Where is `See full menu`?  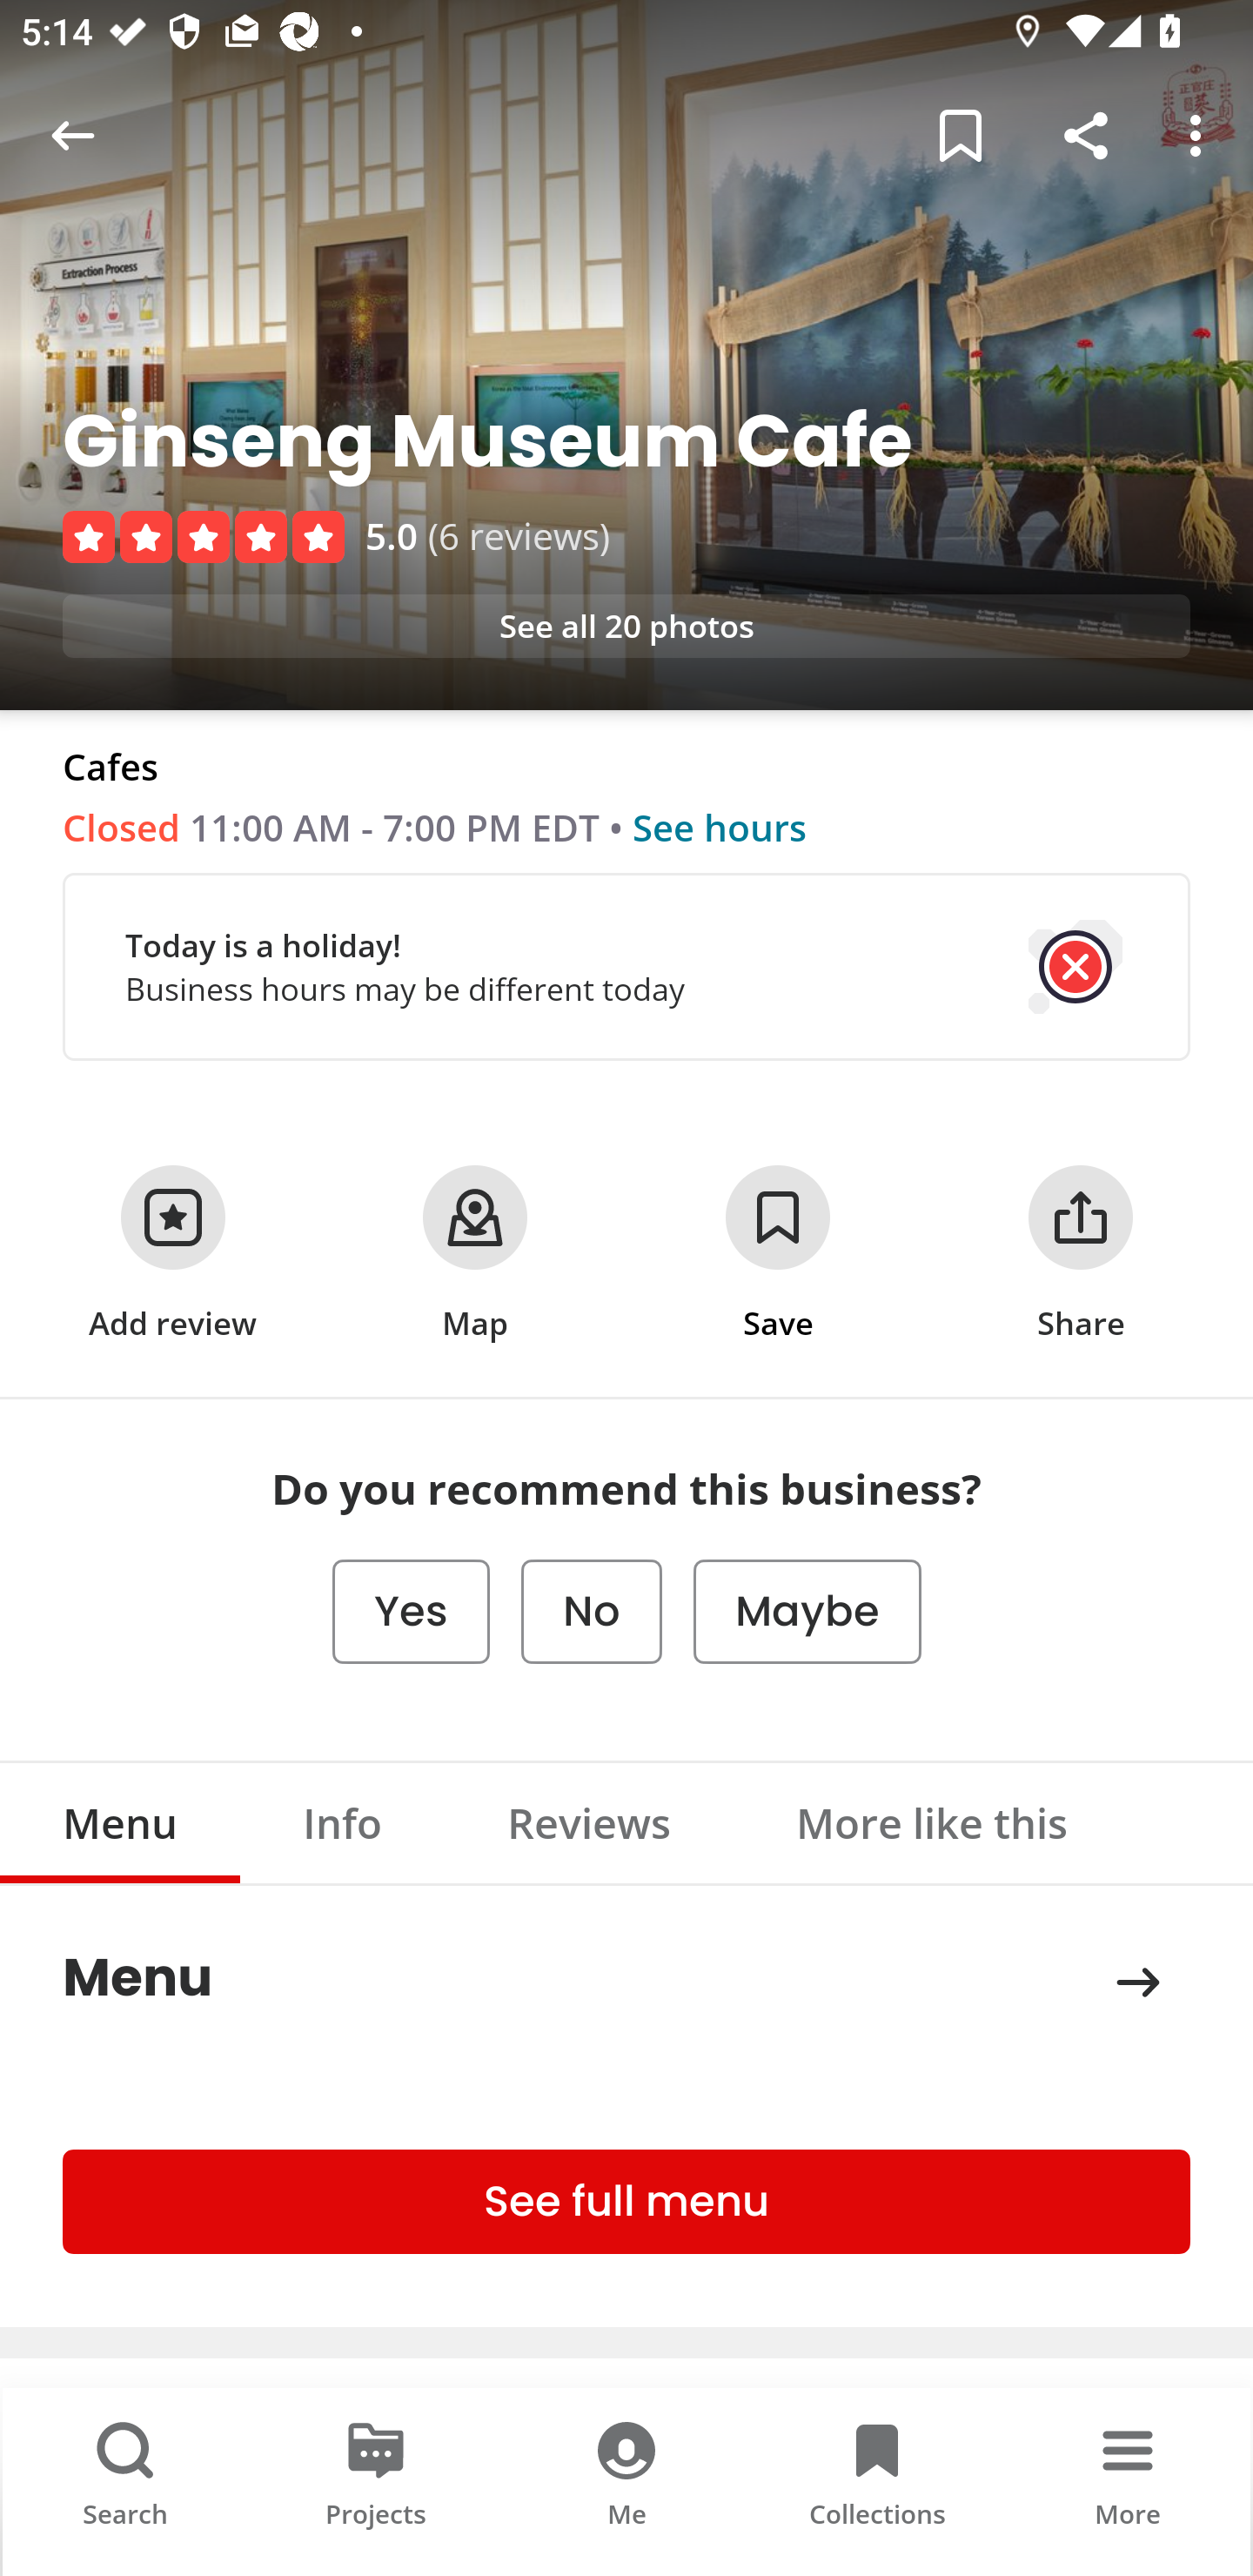 See full menu is located at coordinates (626, 2200).